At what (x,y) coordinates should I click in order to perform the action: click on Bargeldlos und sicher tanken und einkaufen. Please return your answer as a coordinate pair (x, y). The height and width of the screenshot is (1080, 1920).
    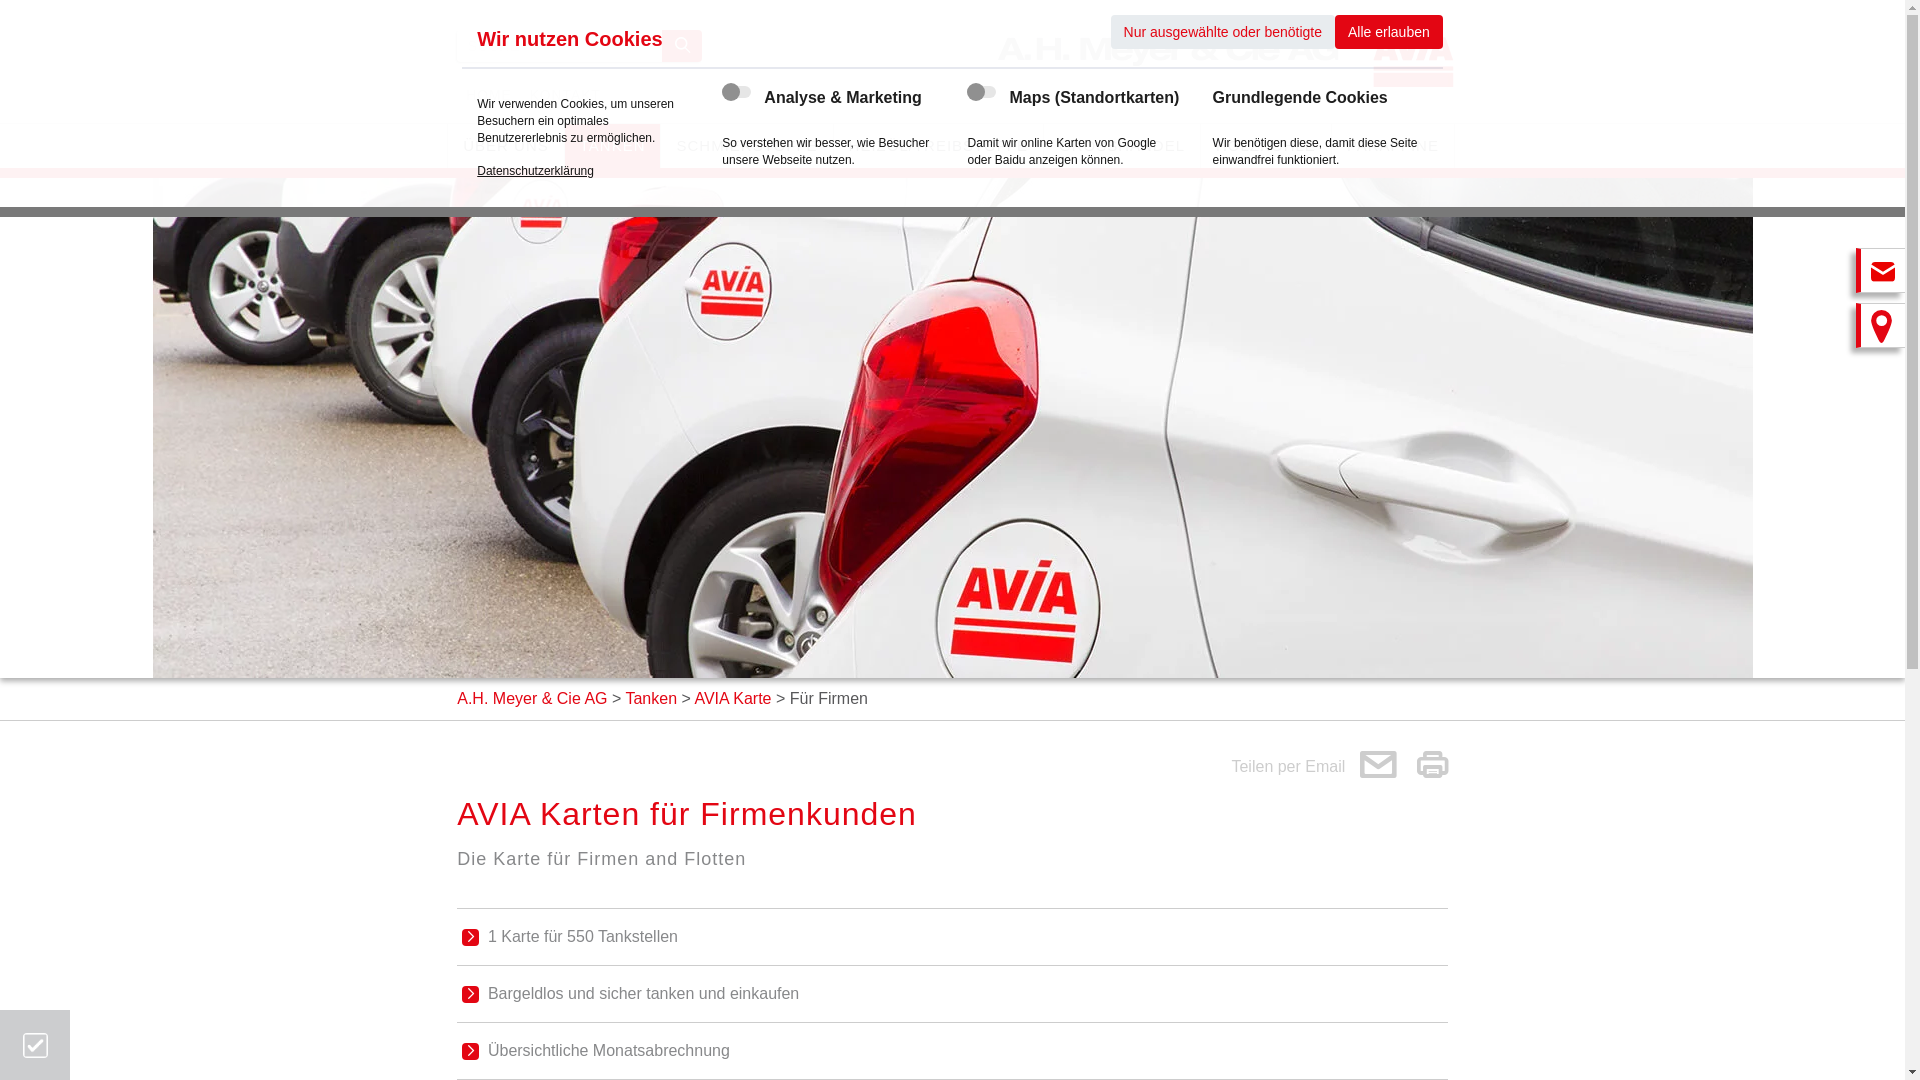
    Looking at the image, I should click on (954, 994).